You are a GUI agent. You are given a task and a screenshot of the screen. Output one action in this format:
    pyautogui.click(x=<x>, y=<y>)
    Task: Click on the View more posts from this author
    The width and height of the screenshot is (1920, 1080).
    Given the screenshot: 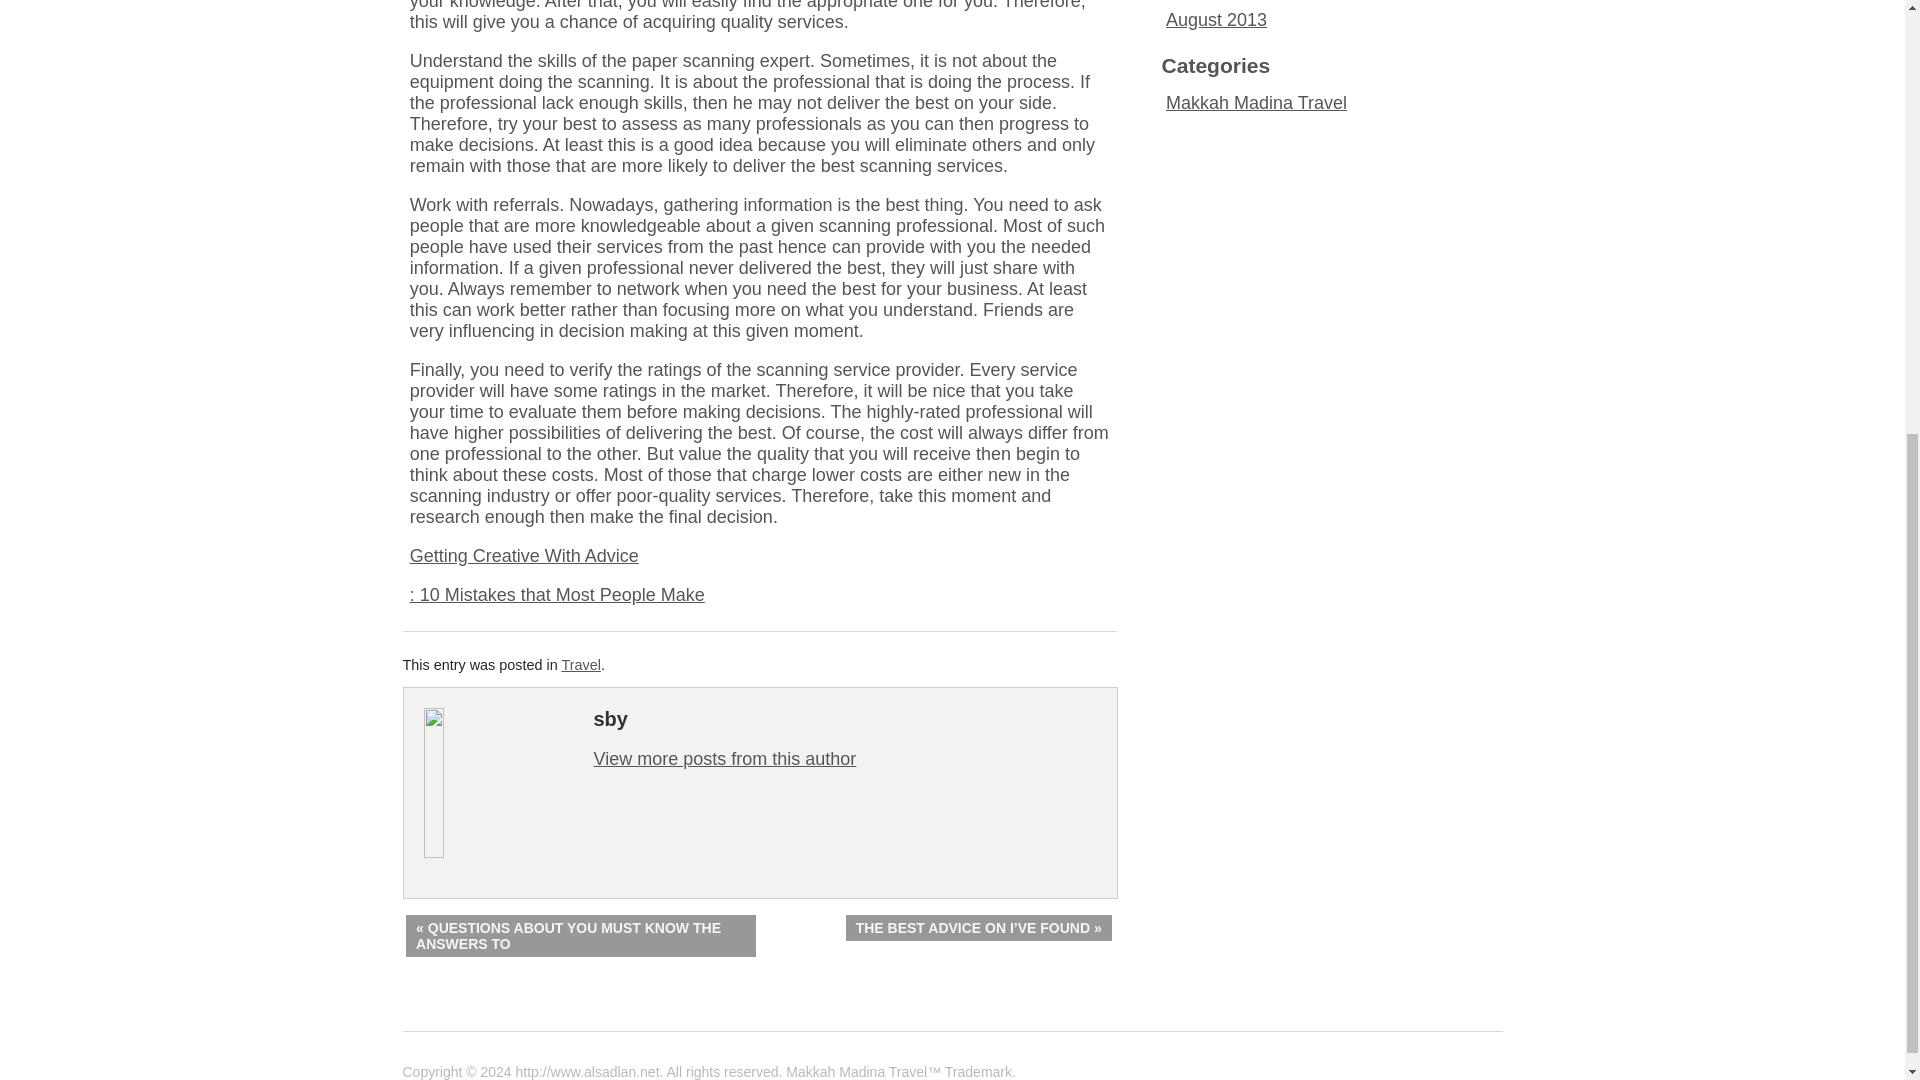 What is the action you would take?
    pyautogui.click(x=724, y=758)
    